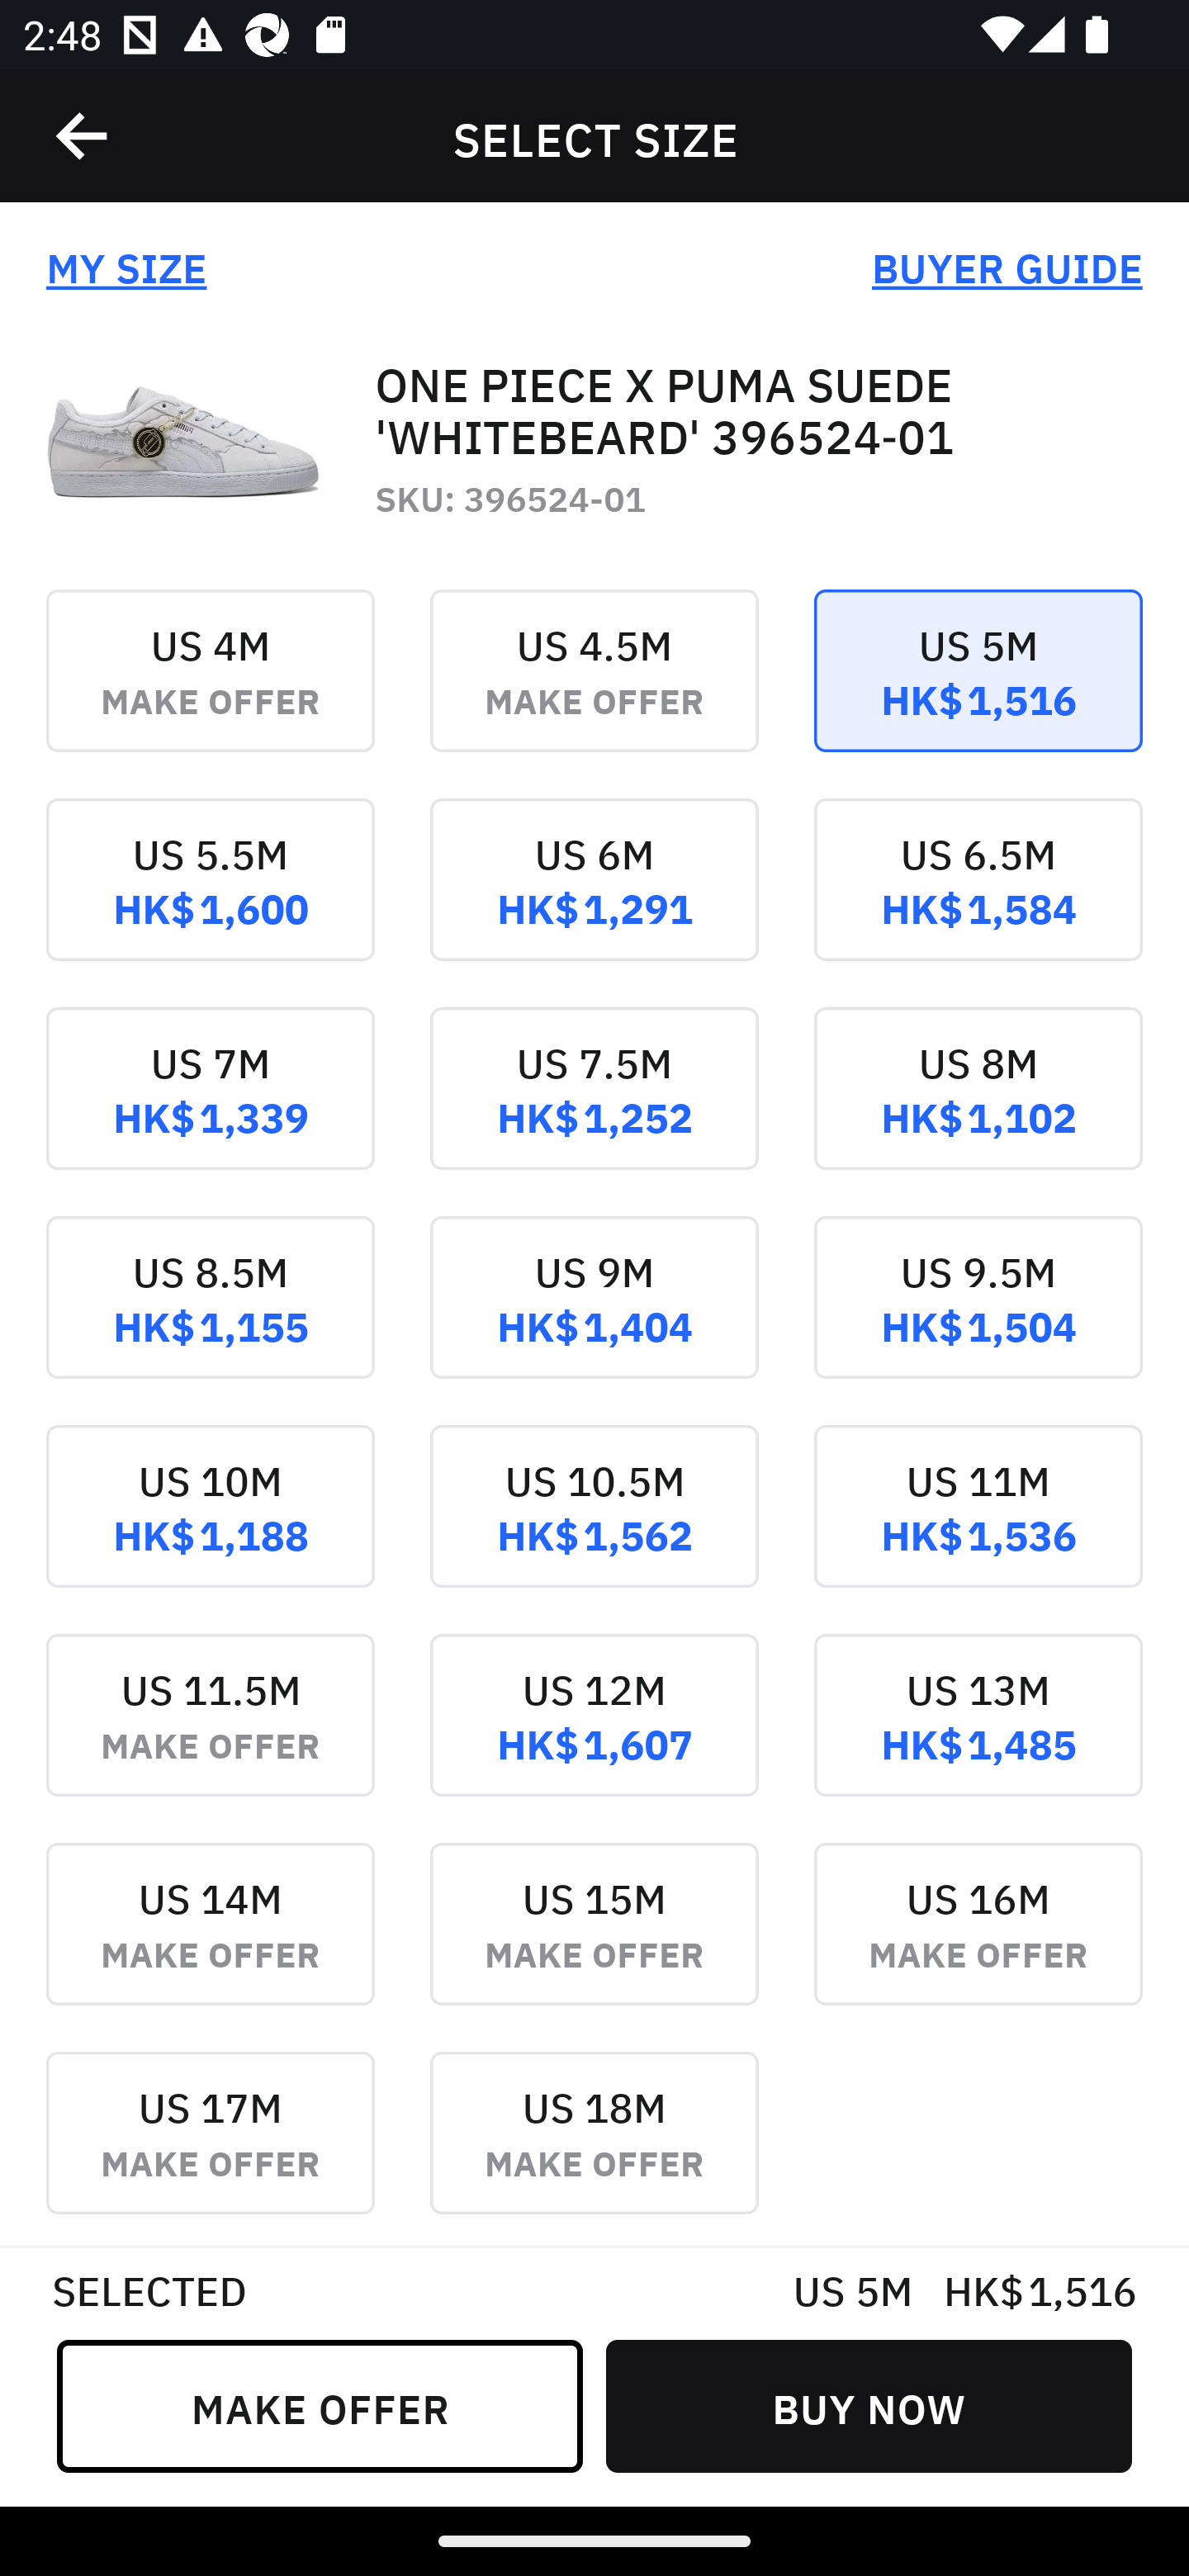 This screenshot has height=2576, width=1189. What do you see at coordinates (978, 1945) in the screenshot?
I see `US 16M MAKE OFFER` at bounding box center [978, 1945].